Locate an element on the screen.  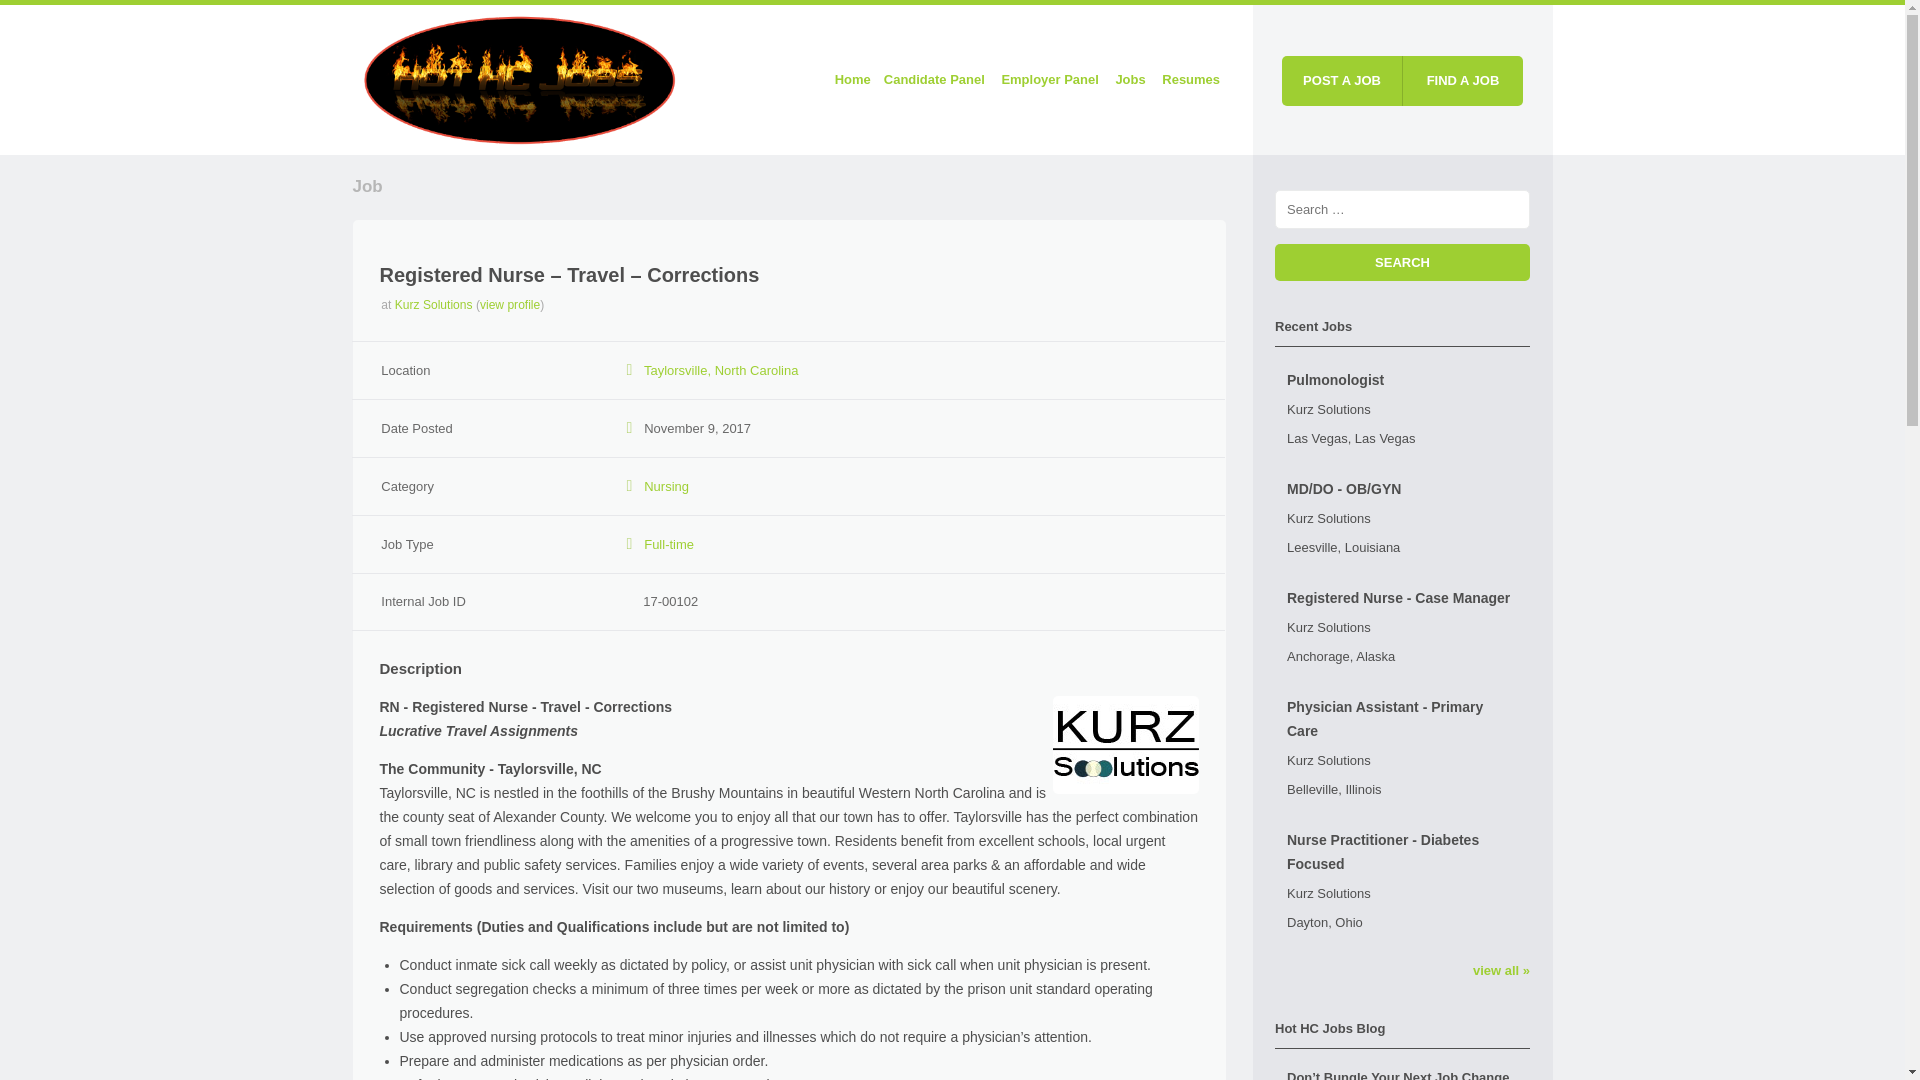
Skip to content is located at coordinates (795, 66).